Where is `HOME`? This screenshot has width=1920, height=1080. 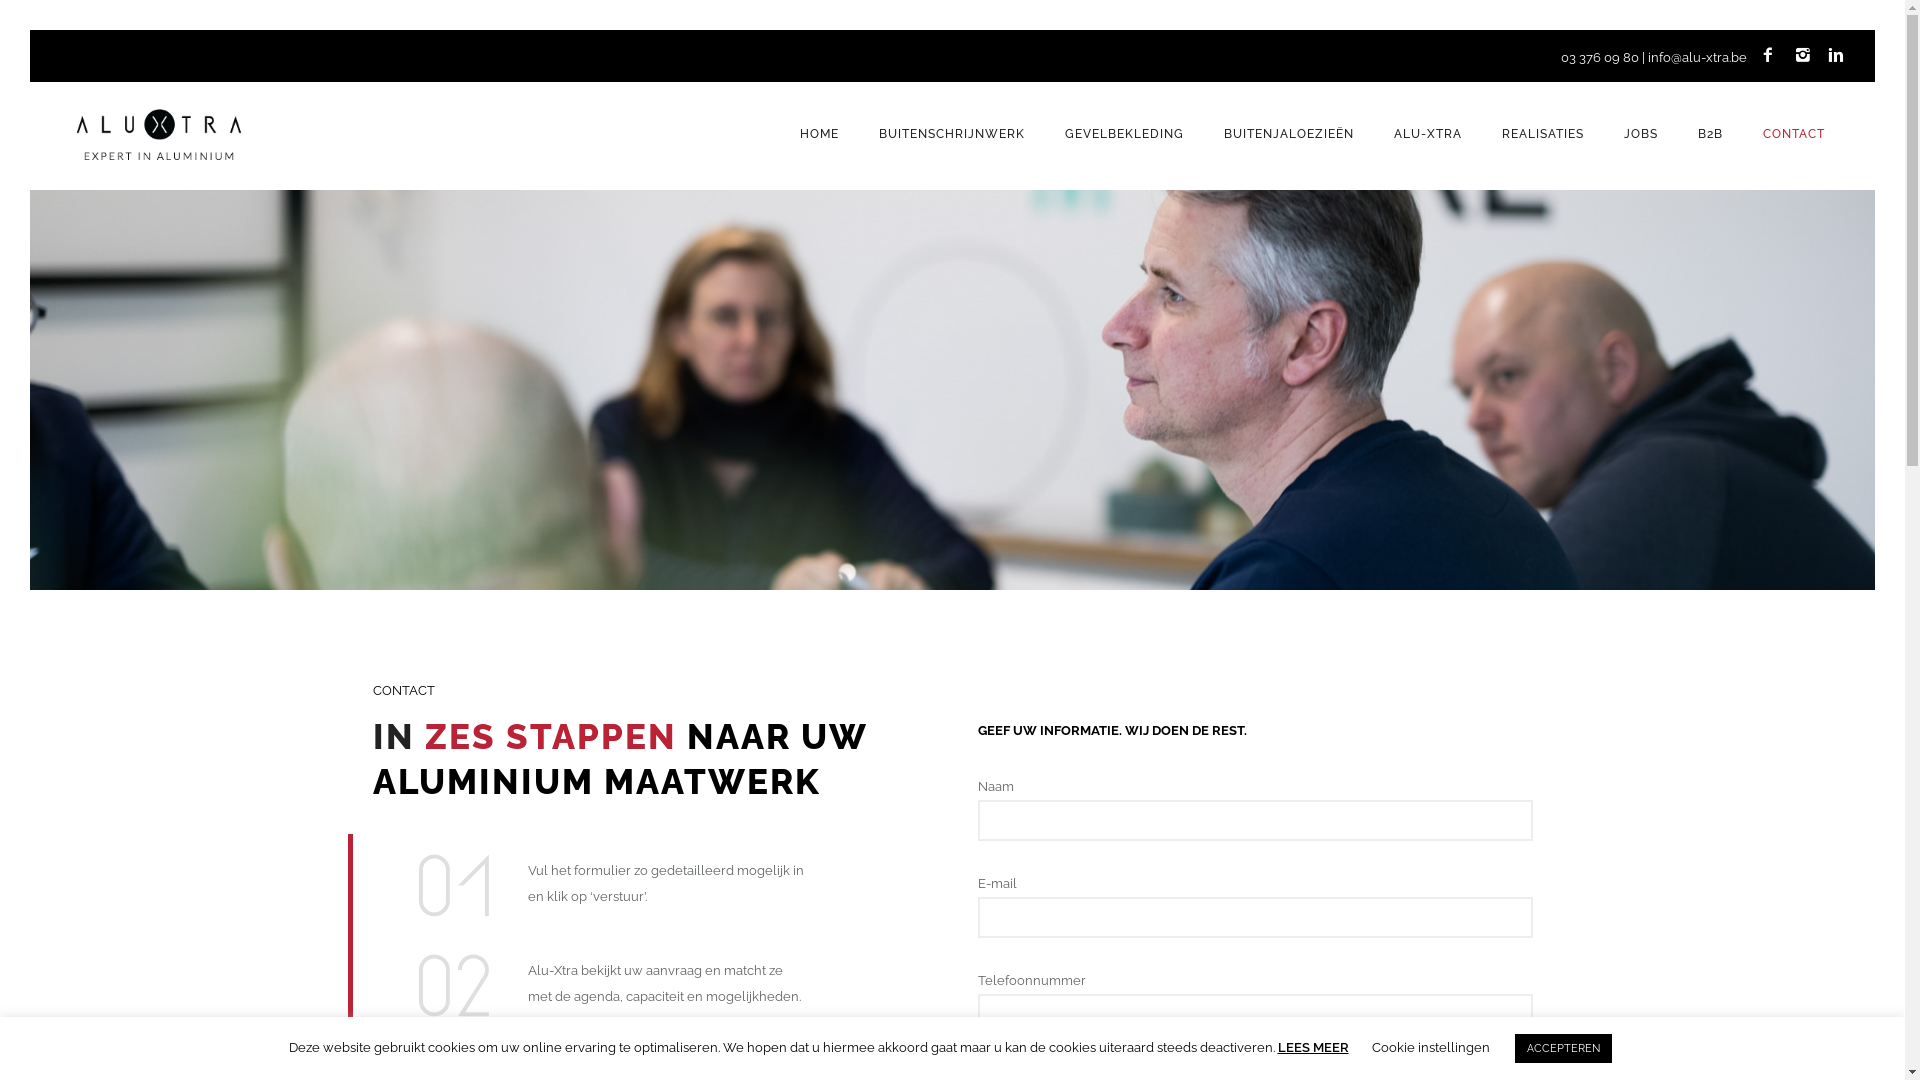
HOME is located at coordinates (820, 134).